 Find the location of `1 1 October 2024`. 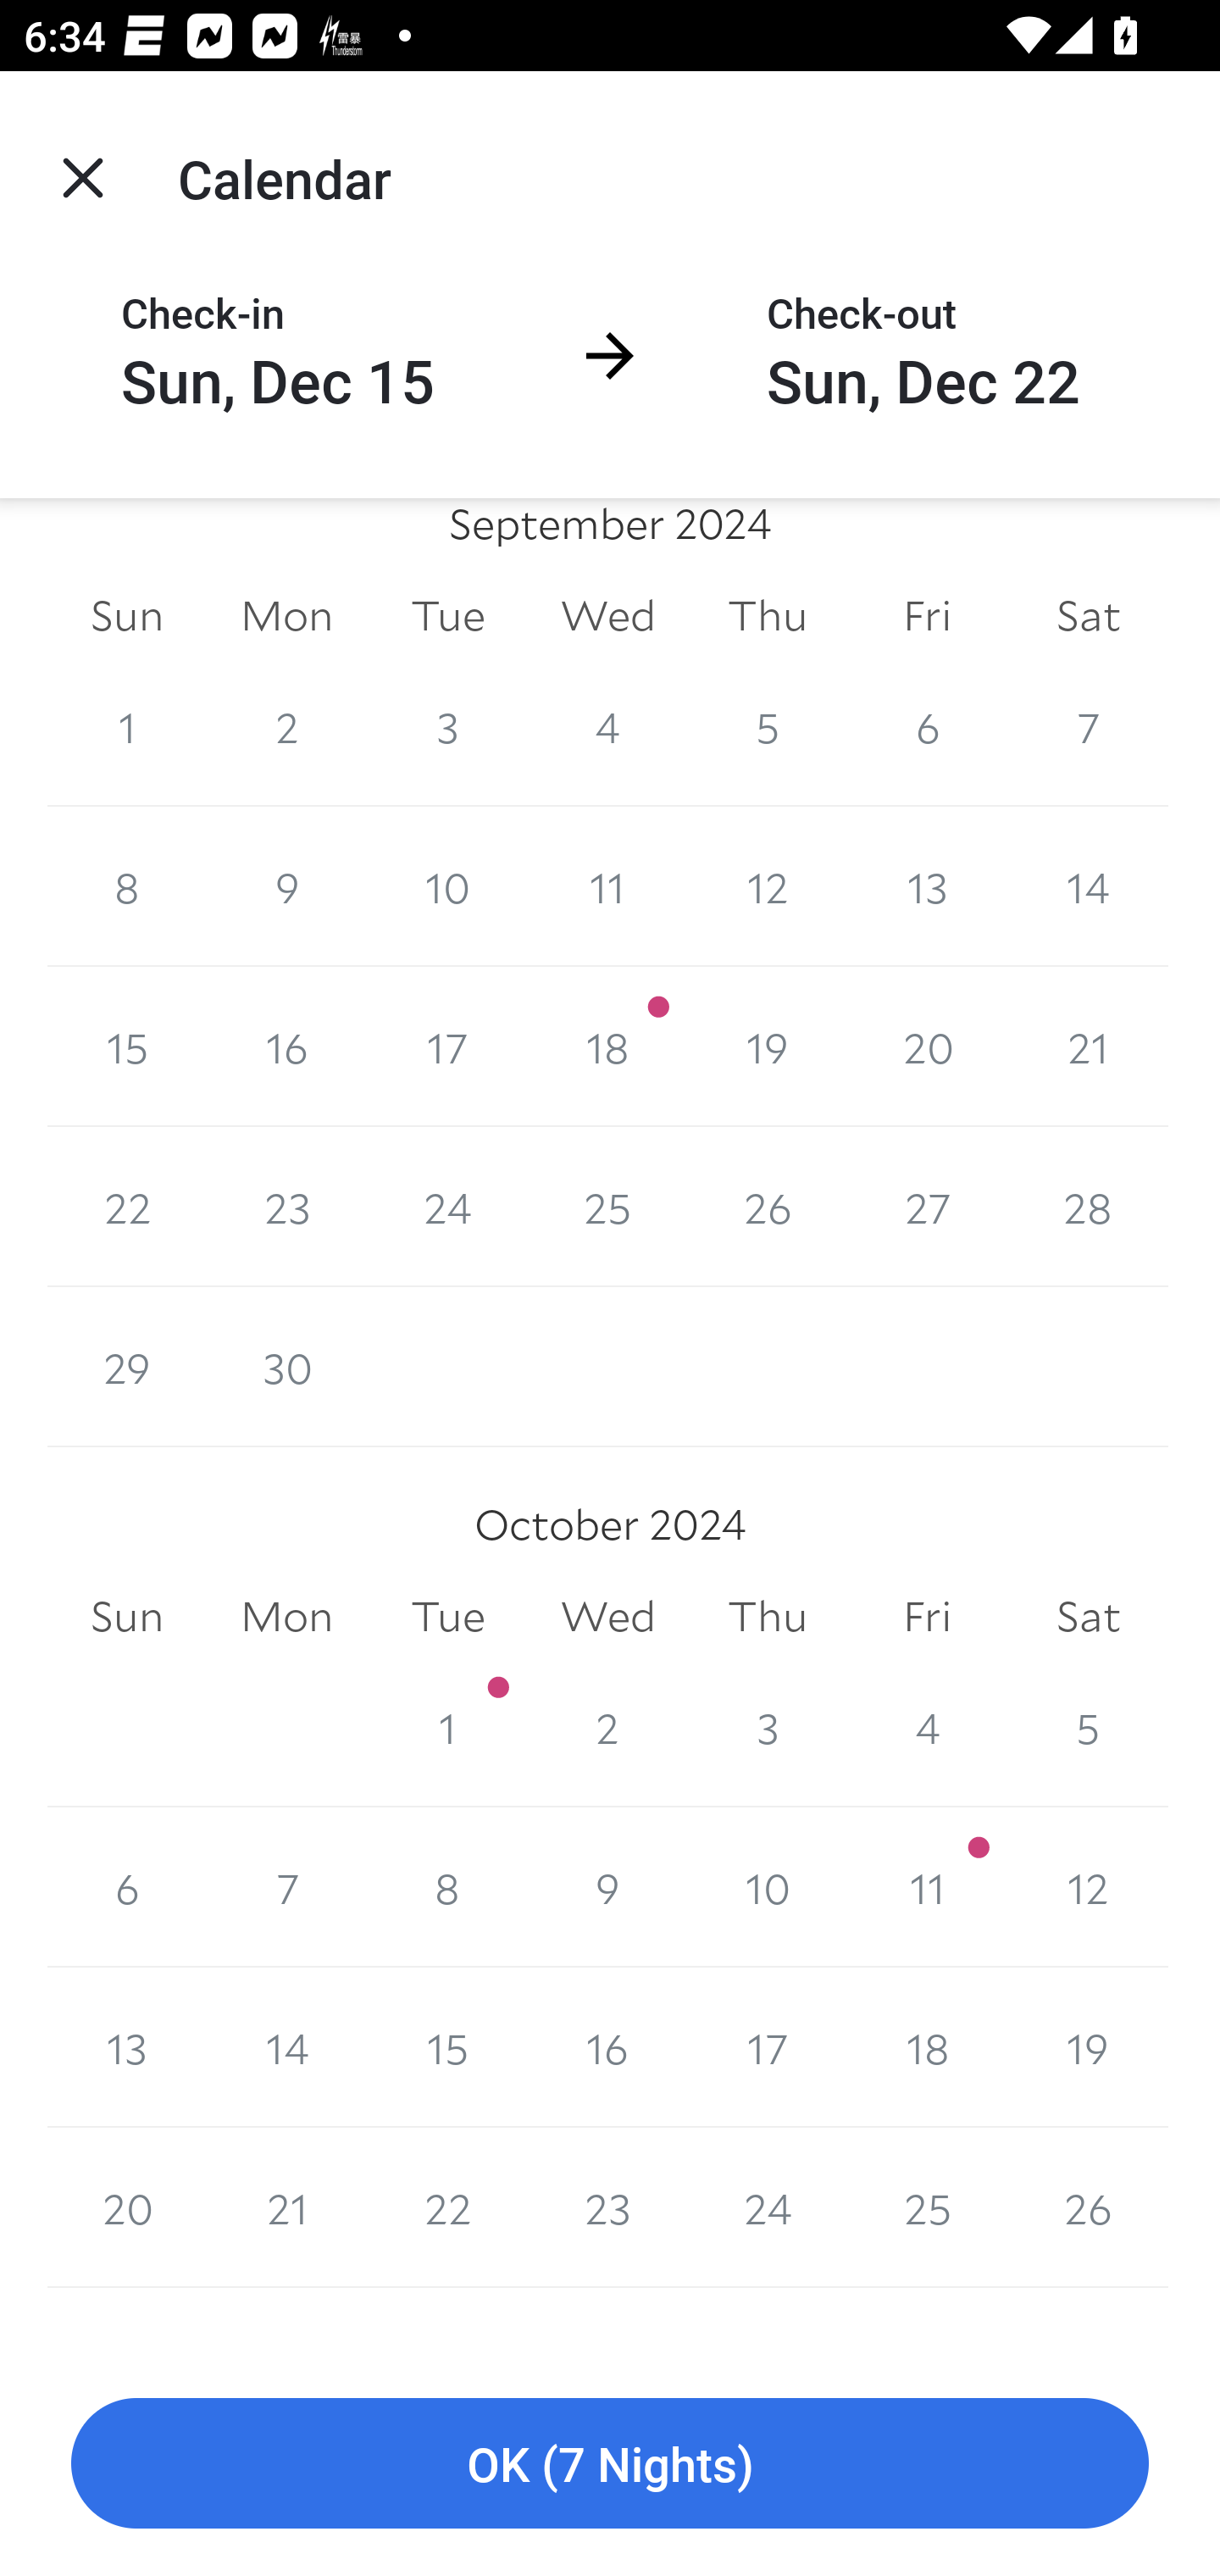

1 1 October 2024 is located at coordinates (447, 1727).